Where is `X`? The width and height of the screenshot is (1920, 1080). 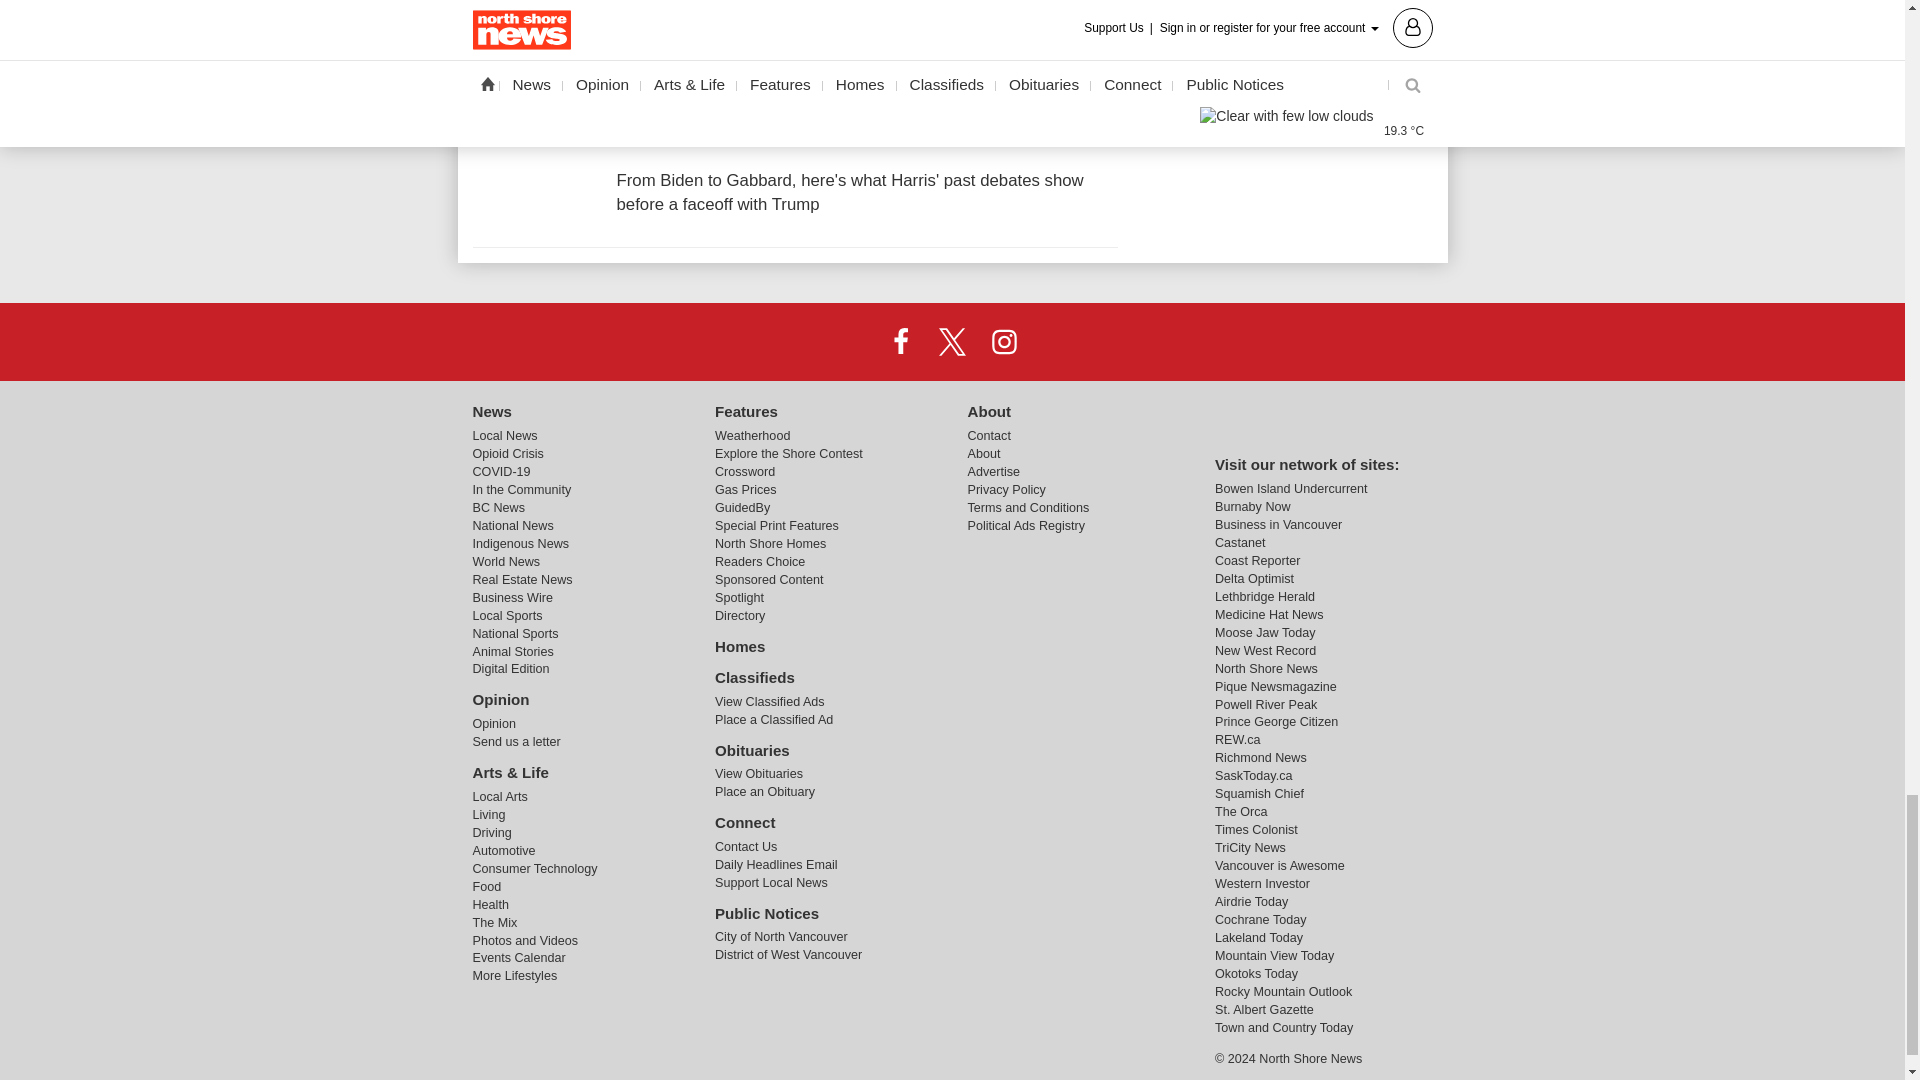
X is located at coordinates (951, 340).